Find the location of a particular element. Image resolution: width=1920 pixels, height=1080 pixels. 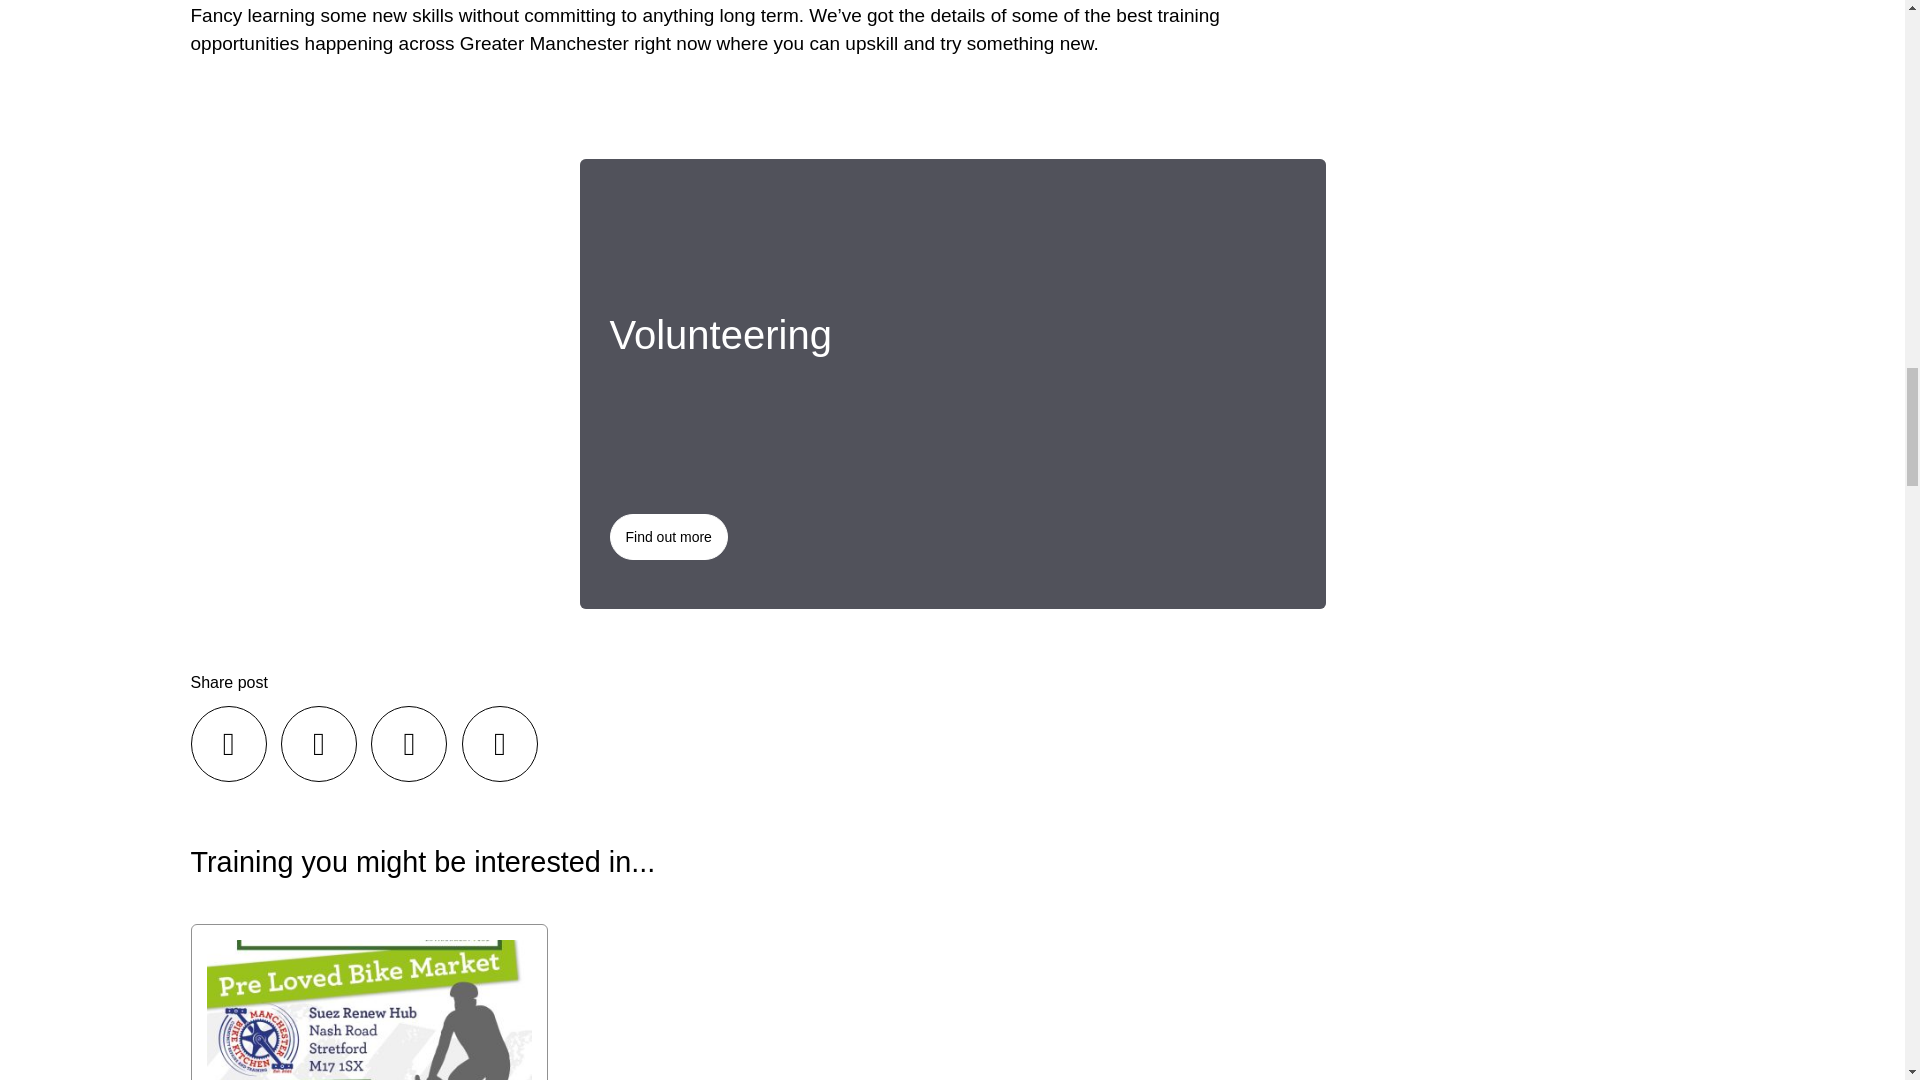

Share on Facebook is located at coordinates (228, 744).